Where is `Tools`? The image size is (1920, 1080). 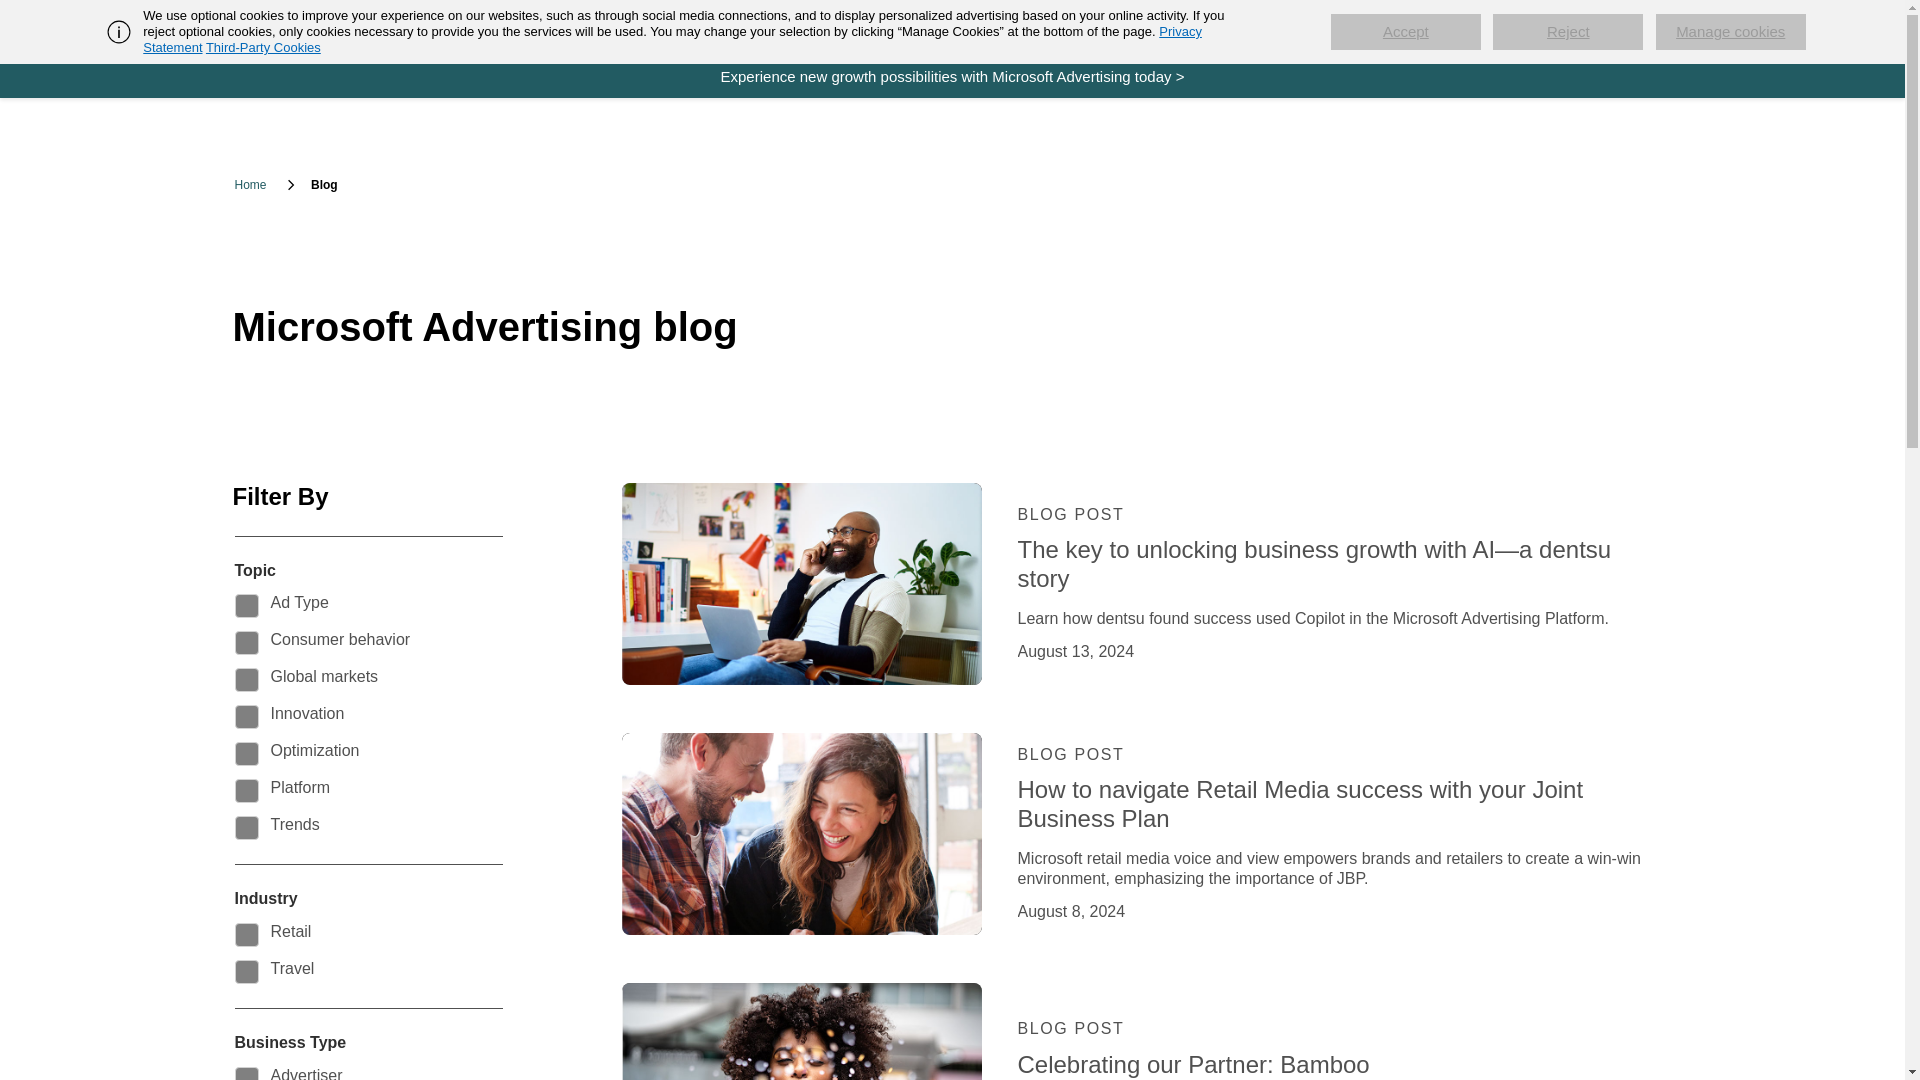 Tools is located at coordinates (682, 27).